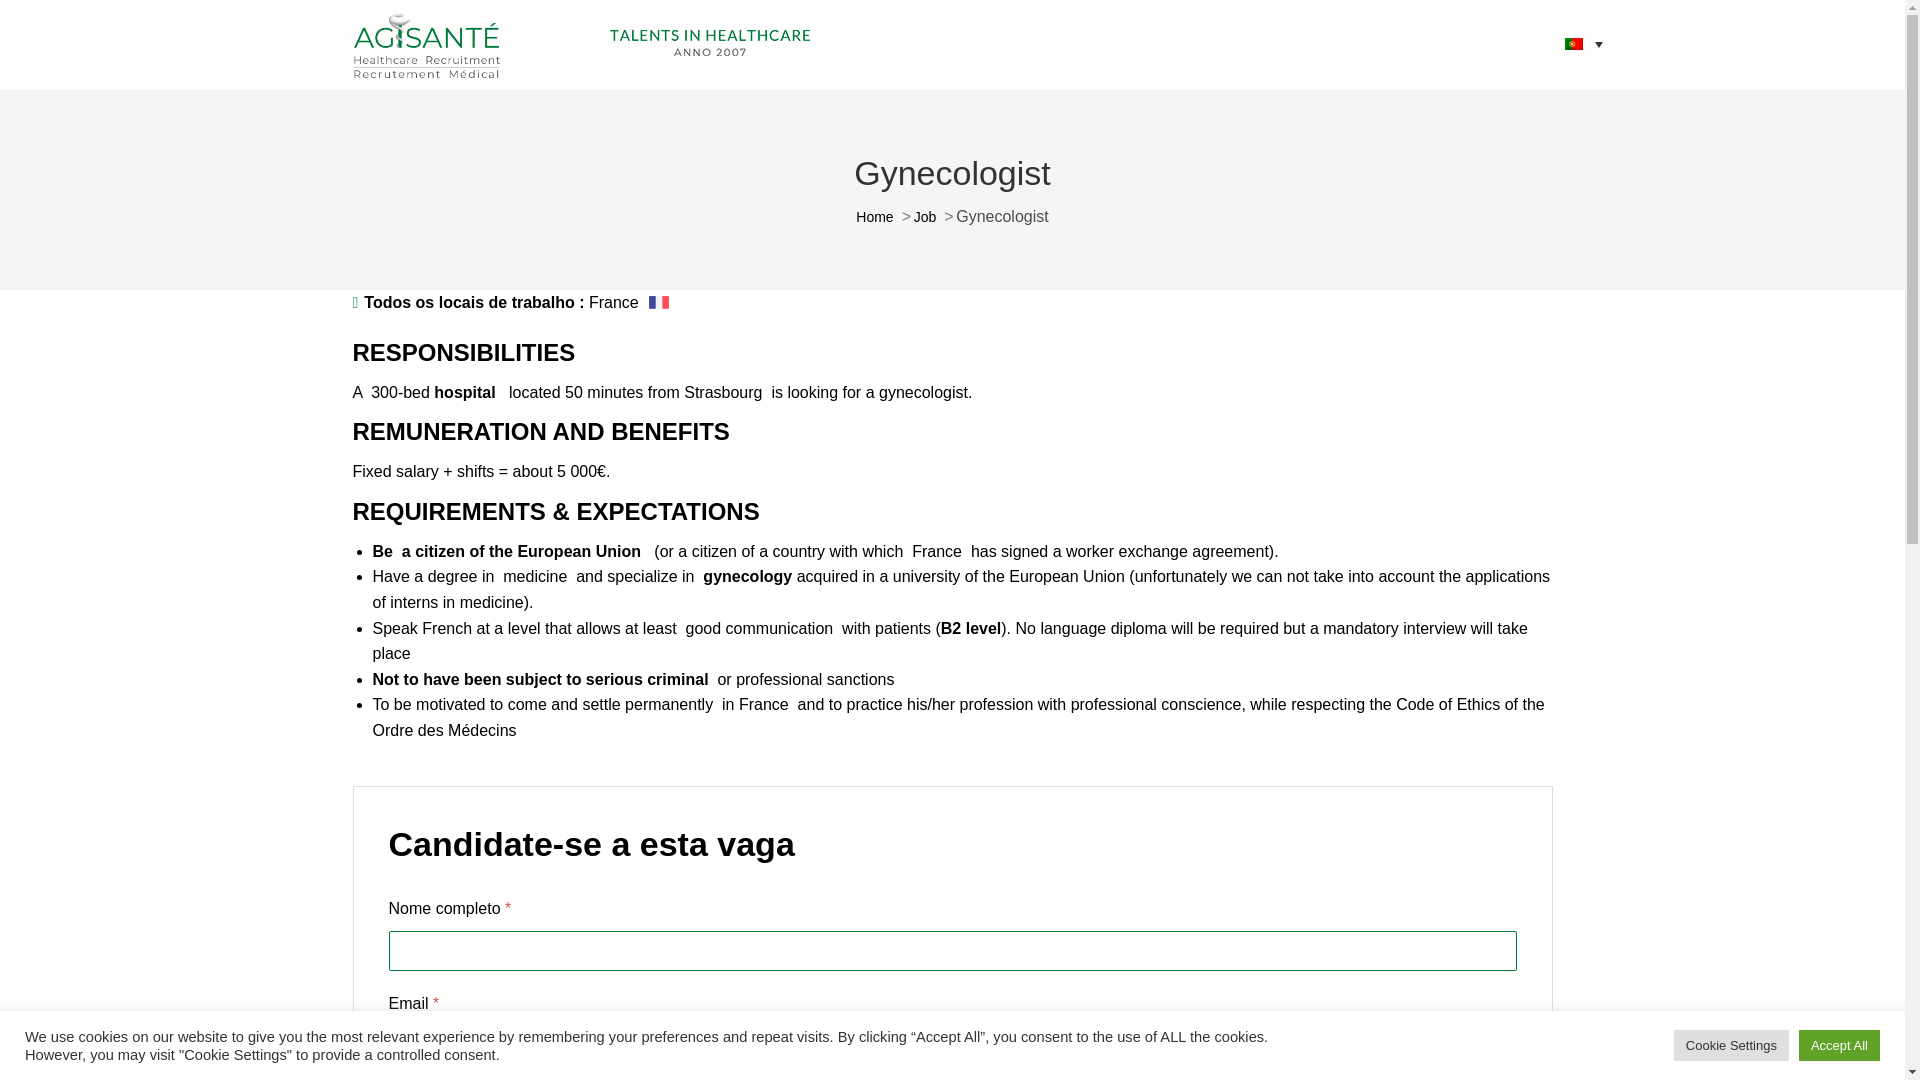 This screenshot has width=1920, height=1080. Describe the element at coordinates (1040, 45) in the screenshot. I see `Entidades Empregadoras` at that location.